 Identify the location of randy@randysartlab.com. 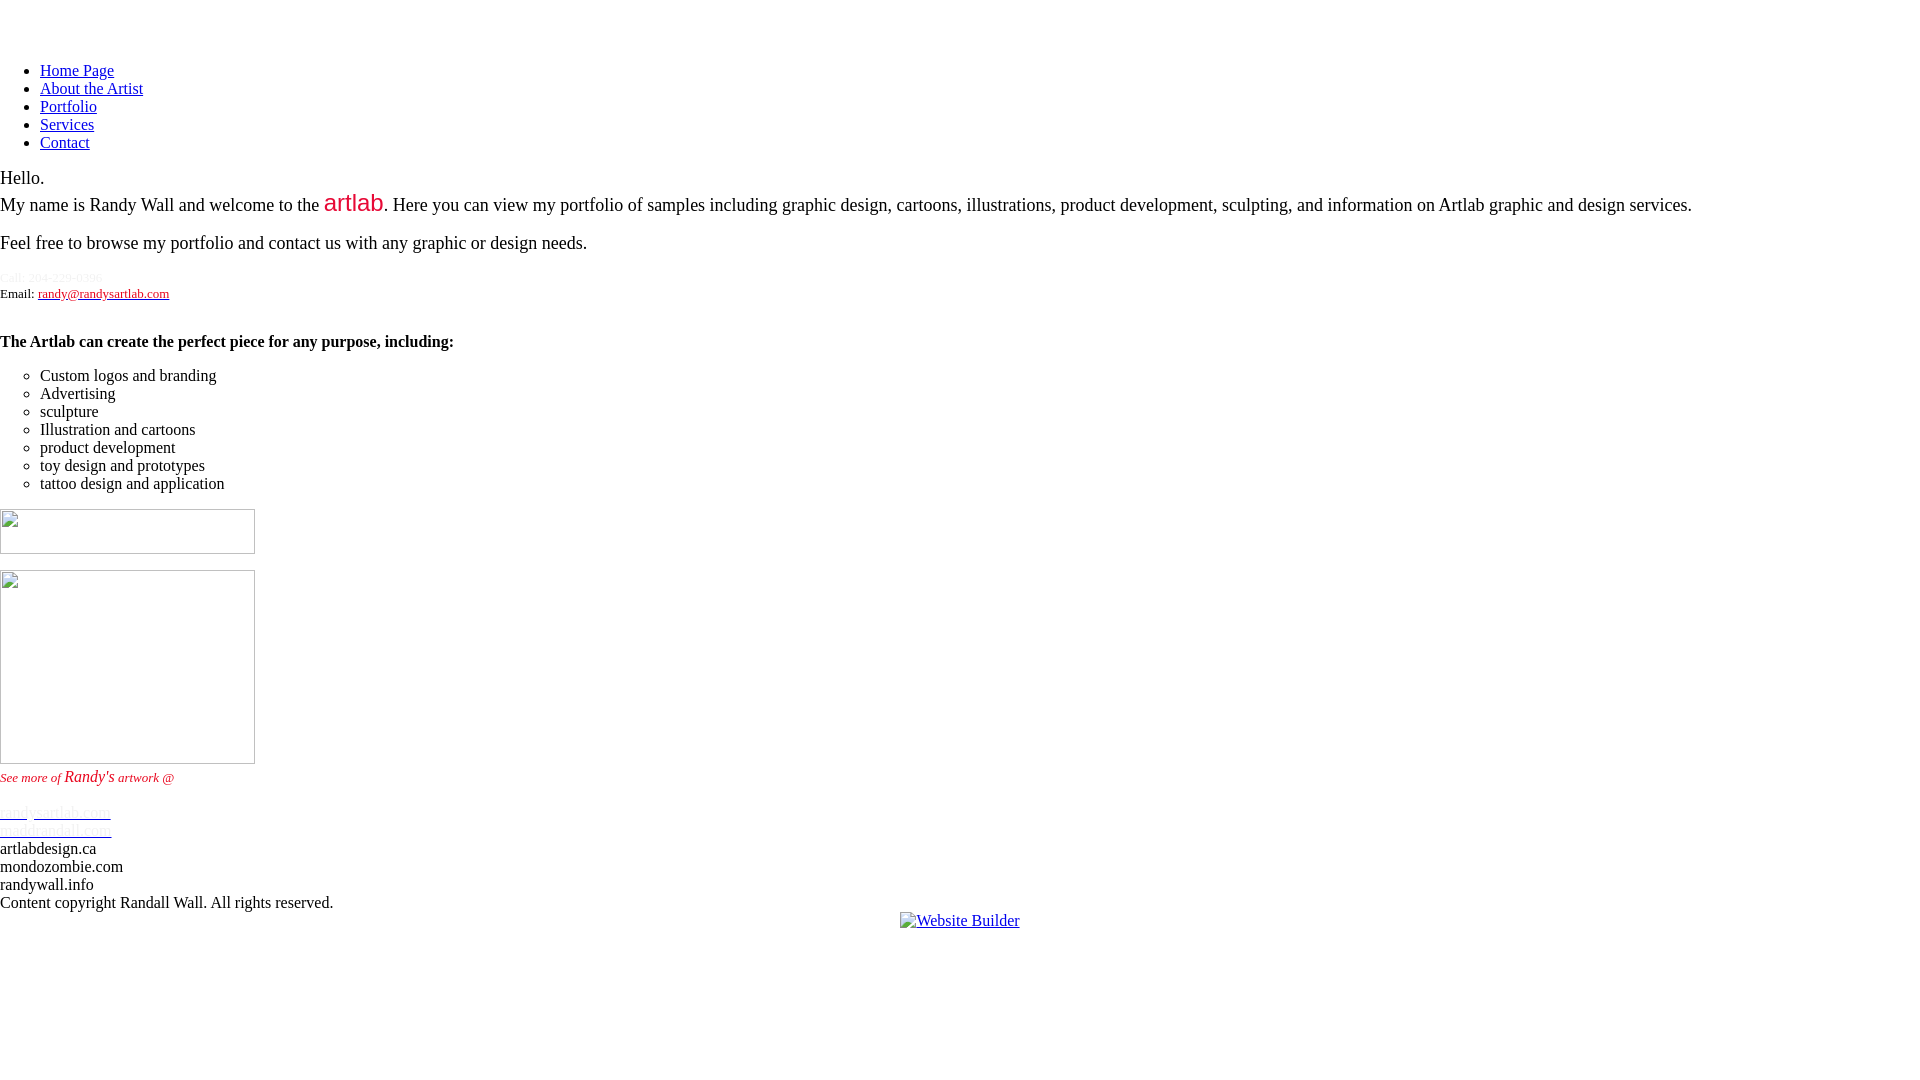
(104, 292).